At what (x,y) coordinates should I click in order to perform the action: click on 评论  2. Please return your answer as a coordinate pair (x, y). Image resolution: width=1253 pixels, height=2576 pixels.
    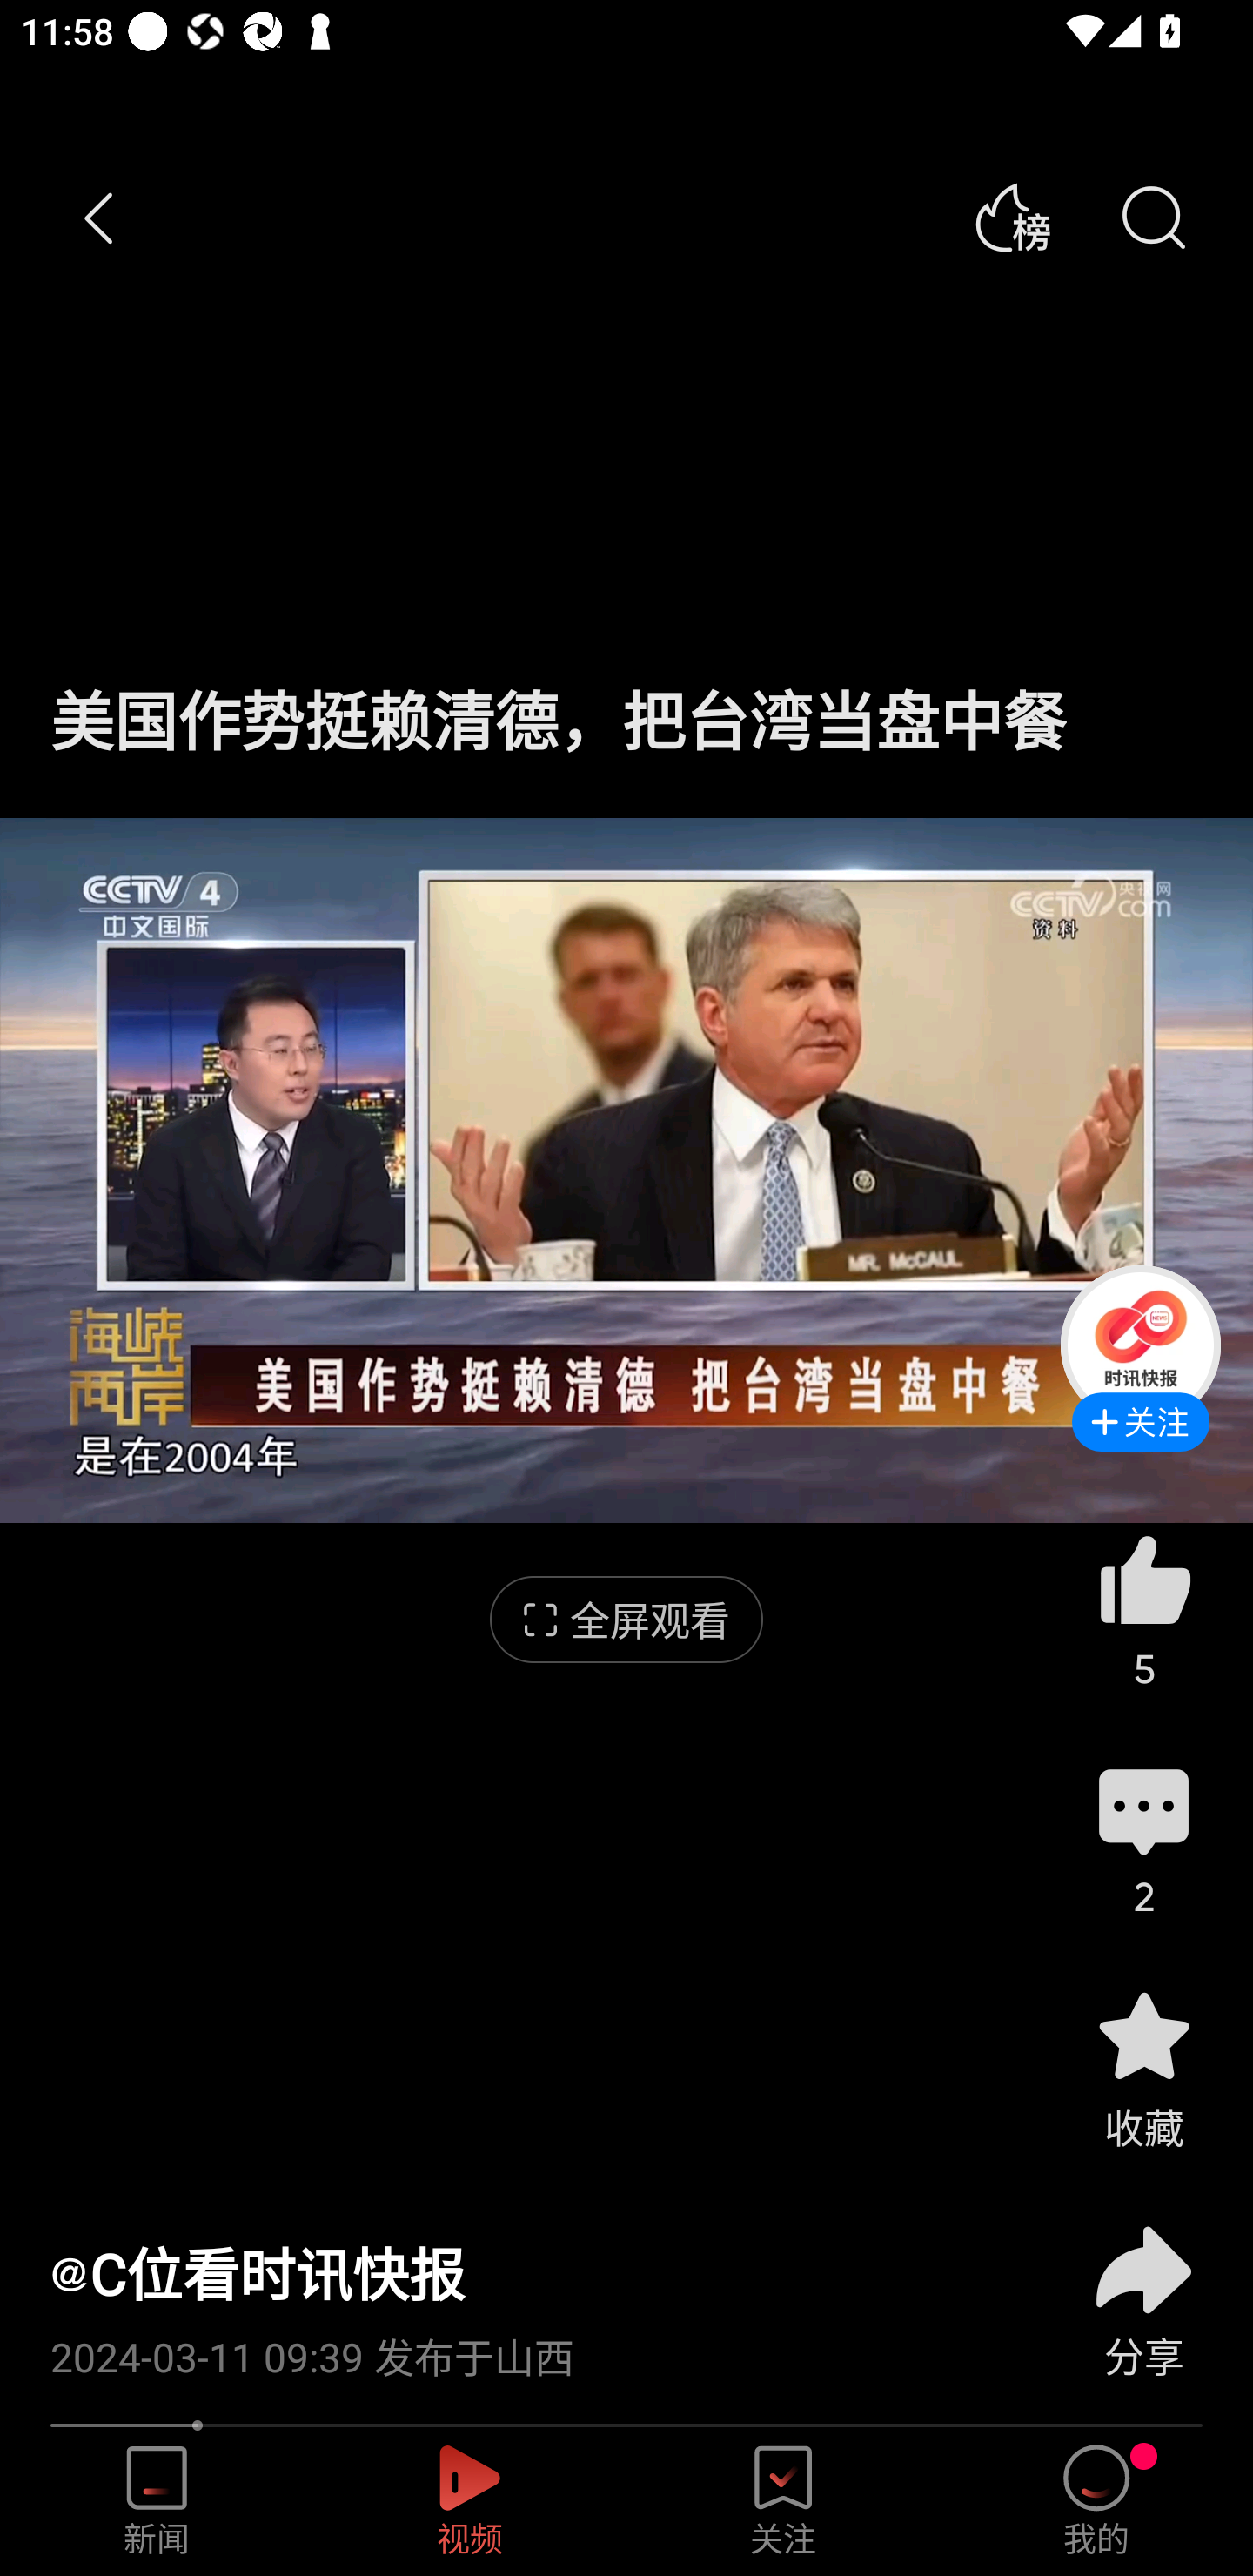
    Looking at the image, I should click on (1143, 1838).